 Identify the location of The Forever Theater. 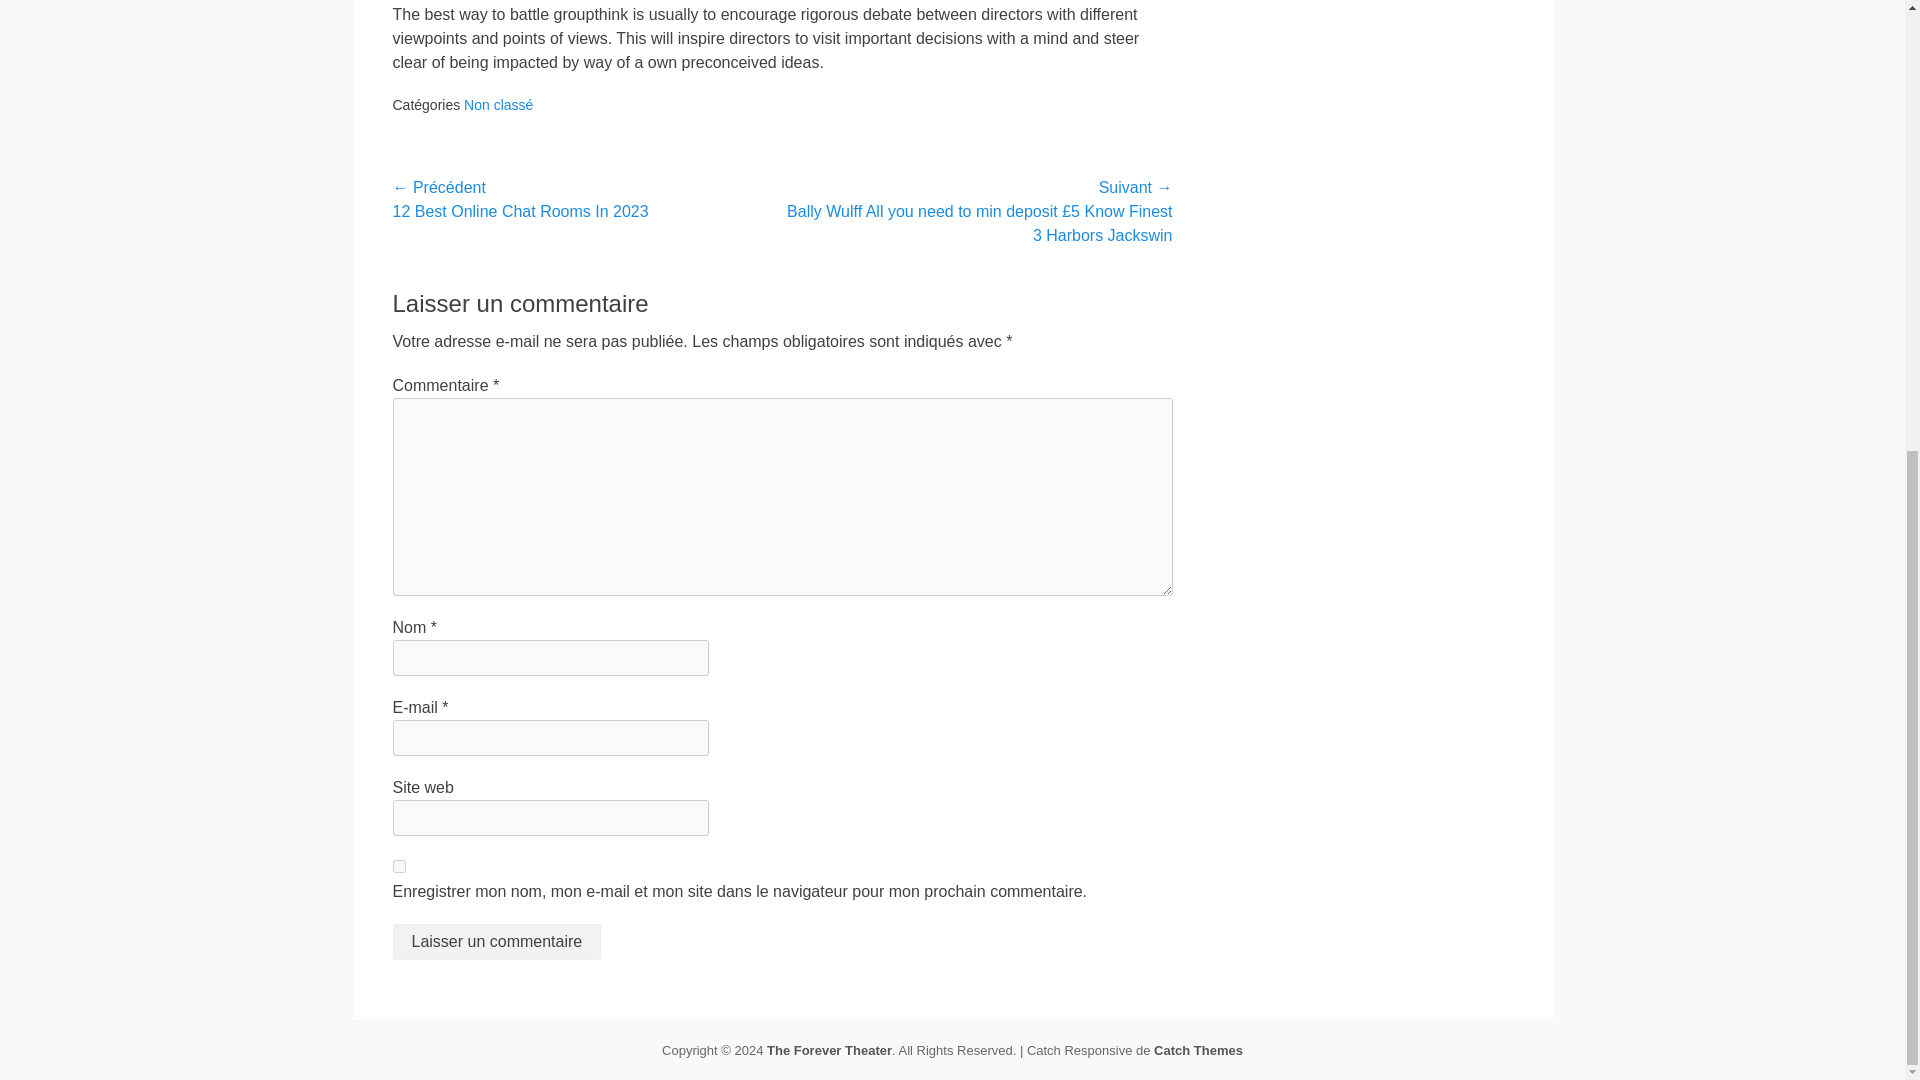
(829, 1050).